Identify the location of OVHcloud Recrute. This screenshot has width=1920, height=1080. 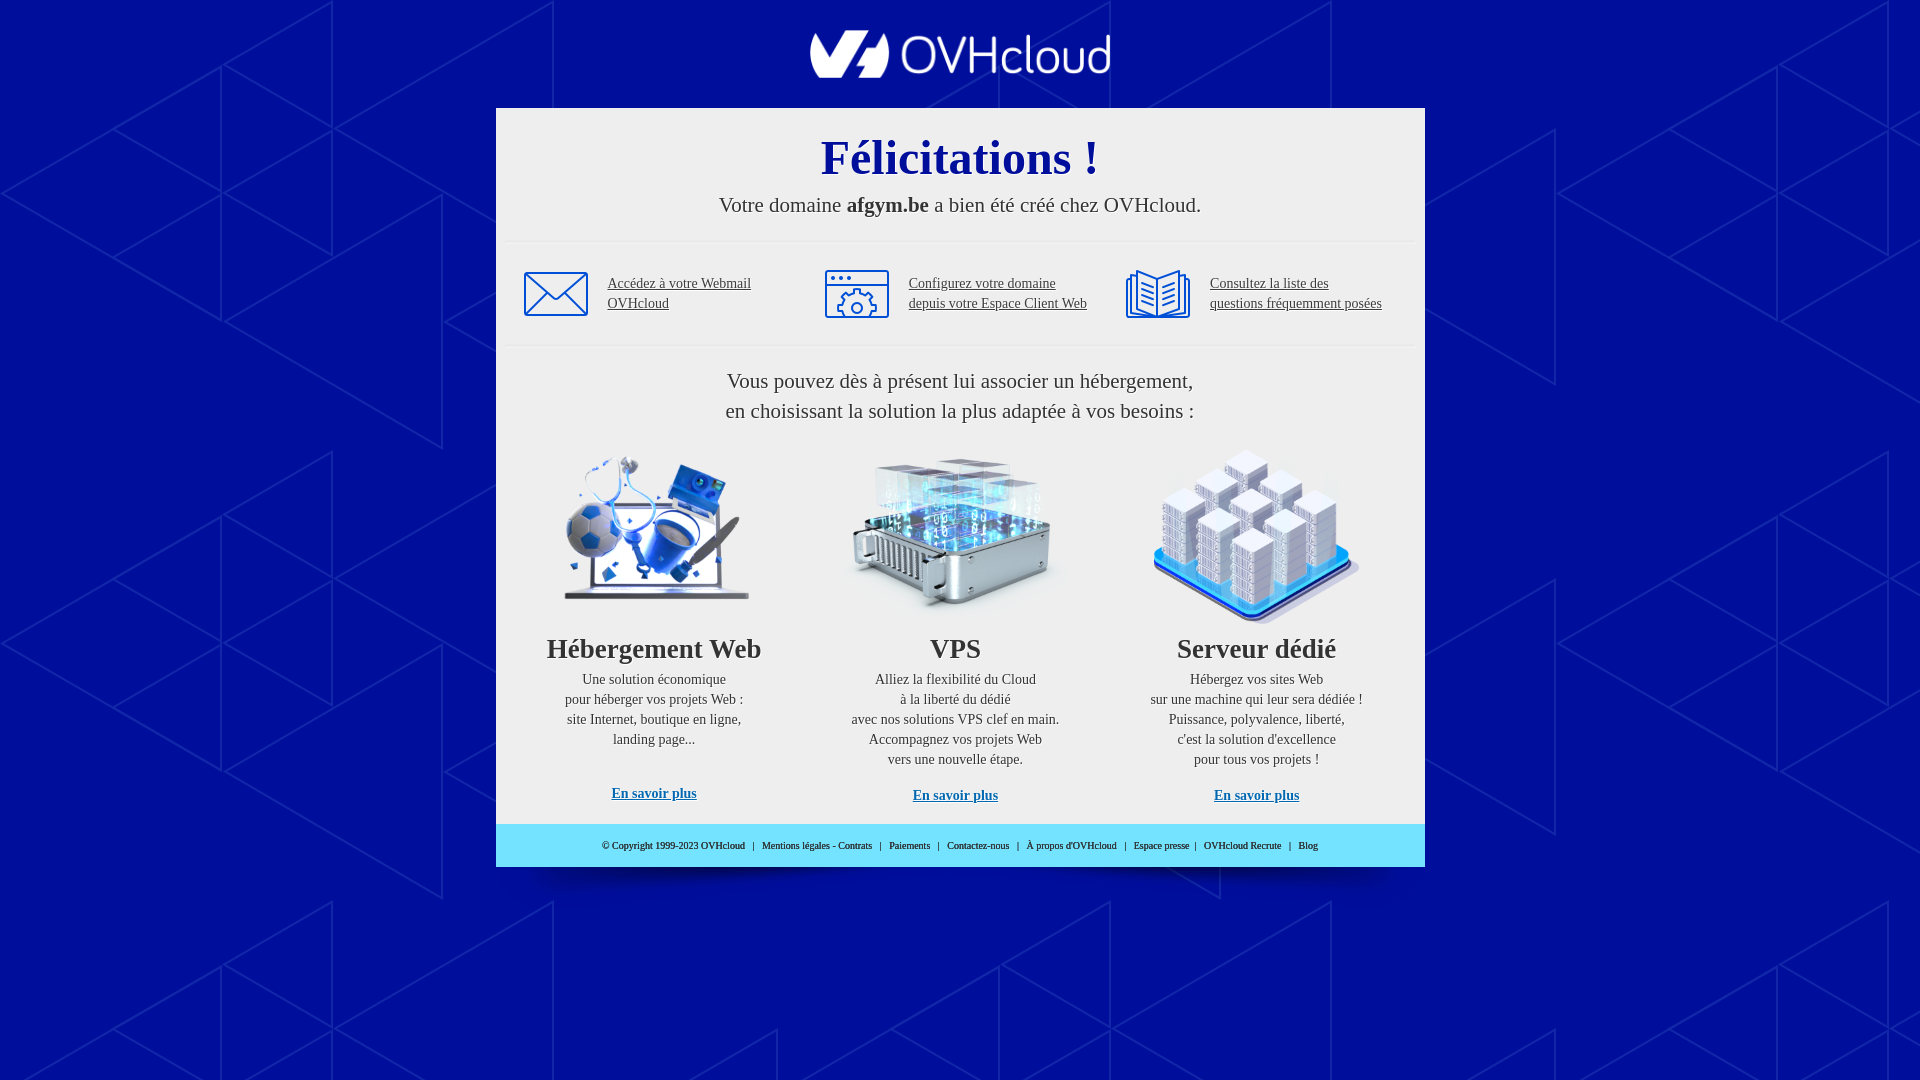
(1242, 846).